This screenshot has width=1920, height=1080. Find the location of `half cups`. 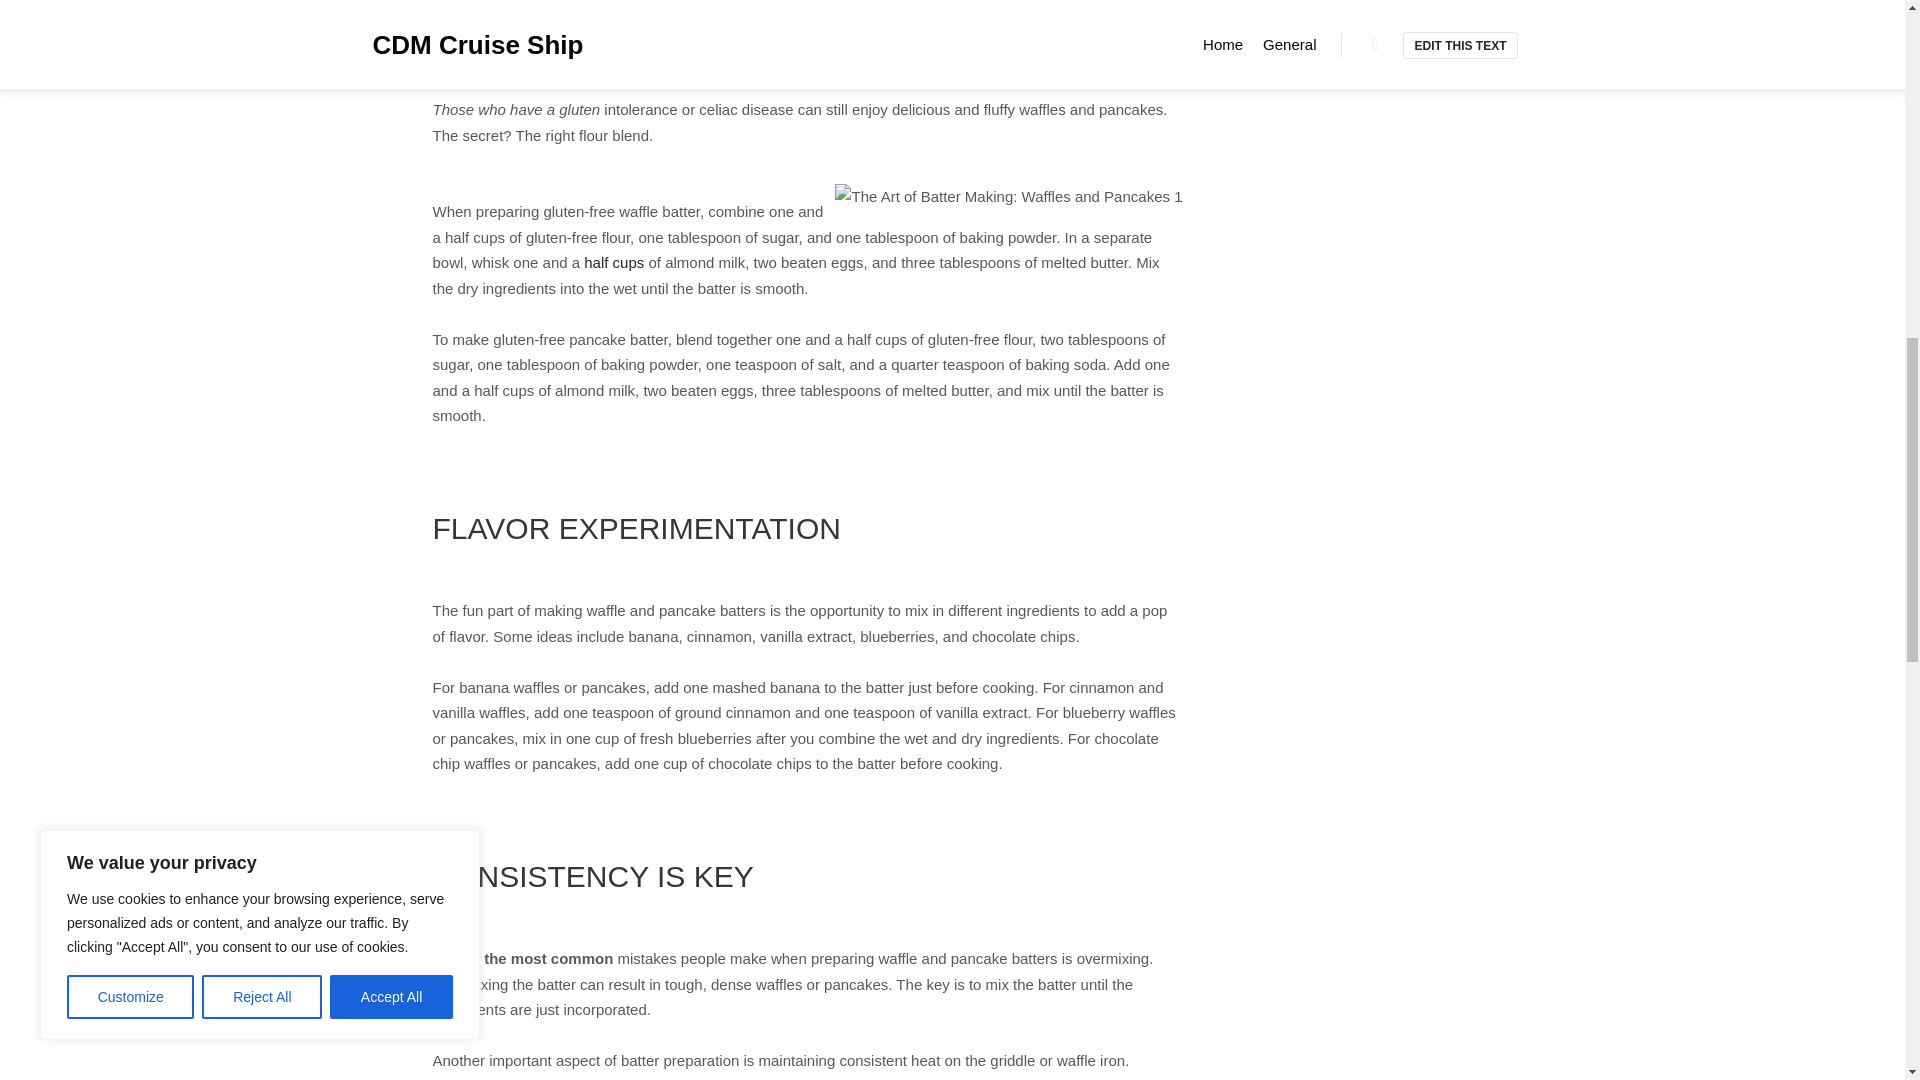

half cups is located at coordinates (613, 262).